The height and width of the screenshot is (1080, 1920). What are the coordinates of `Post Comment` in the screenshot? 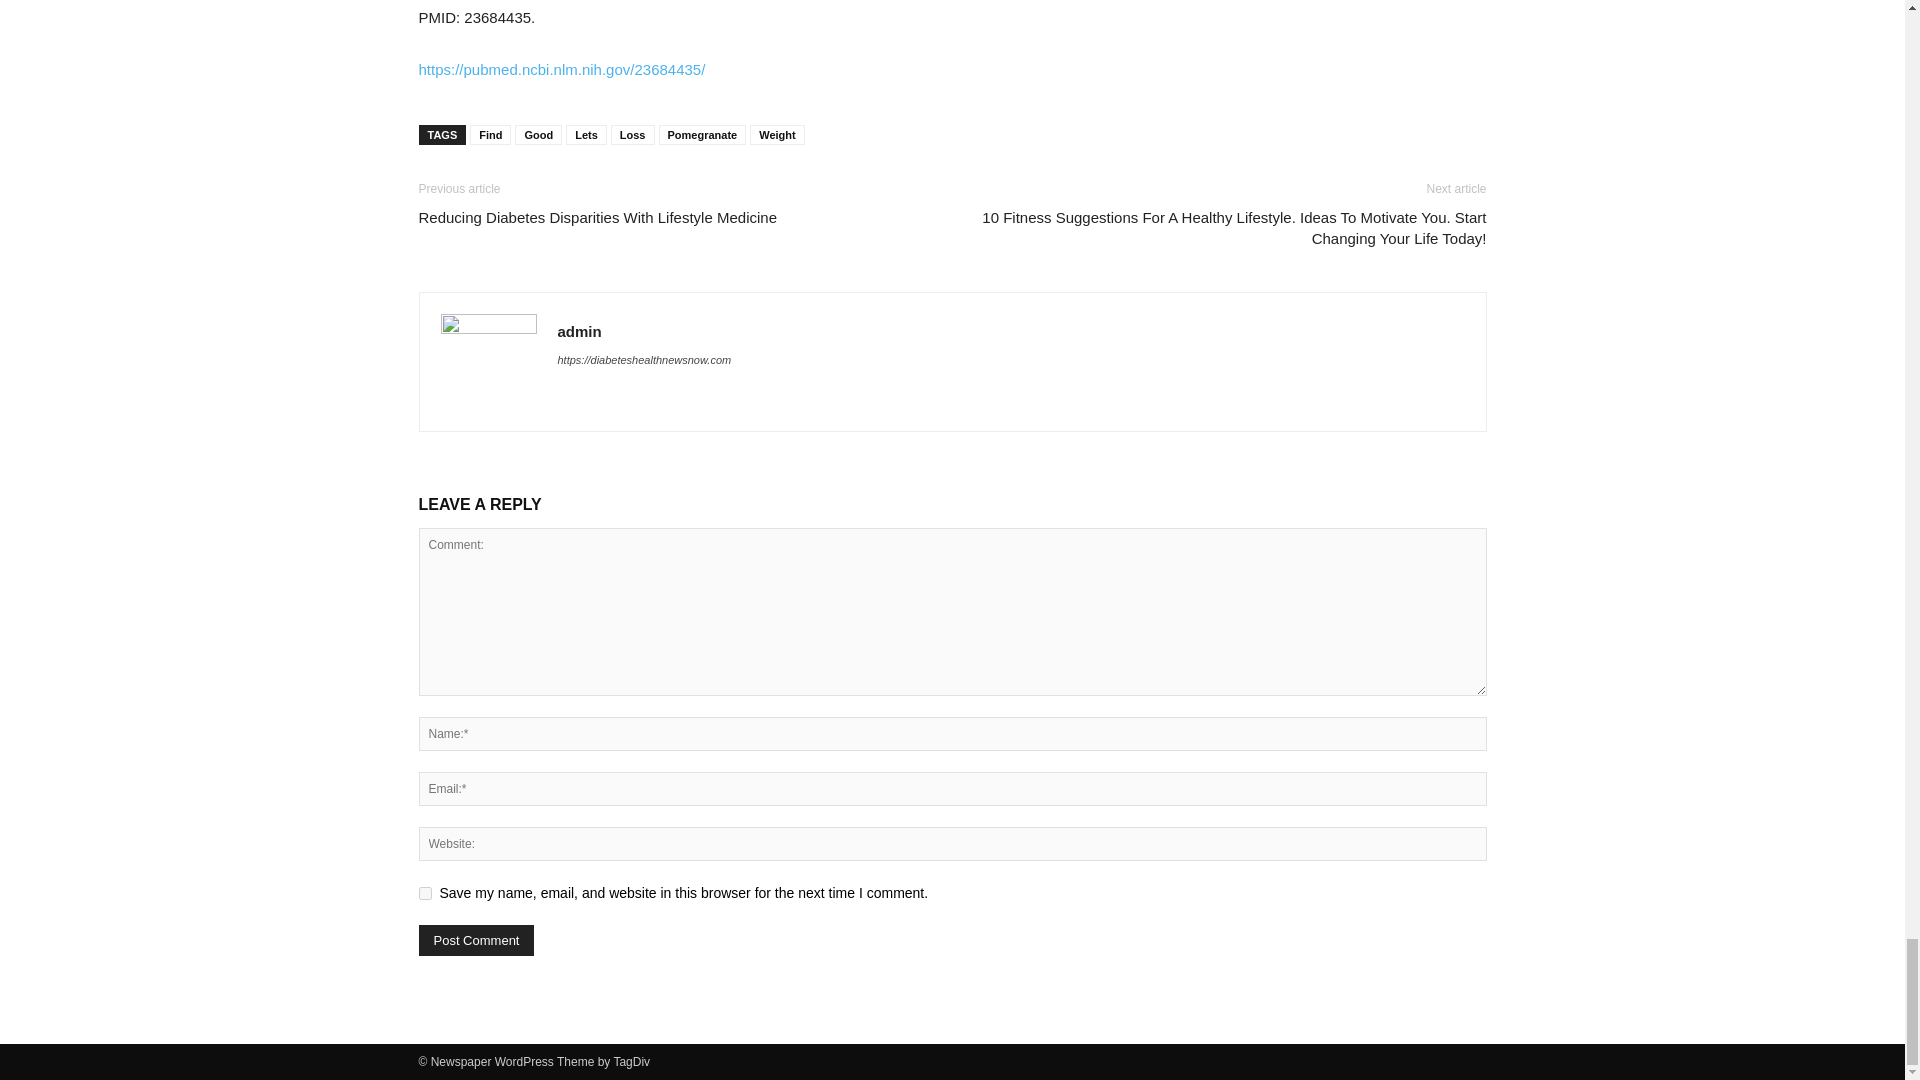 It's located at (476, 940).